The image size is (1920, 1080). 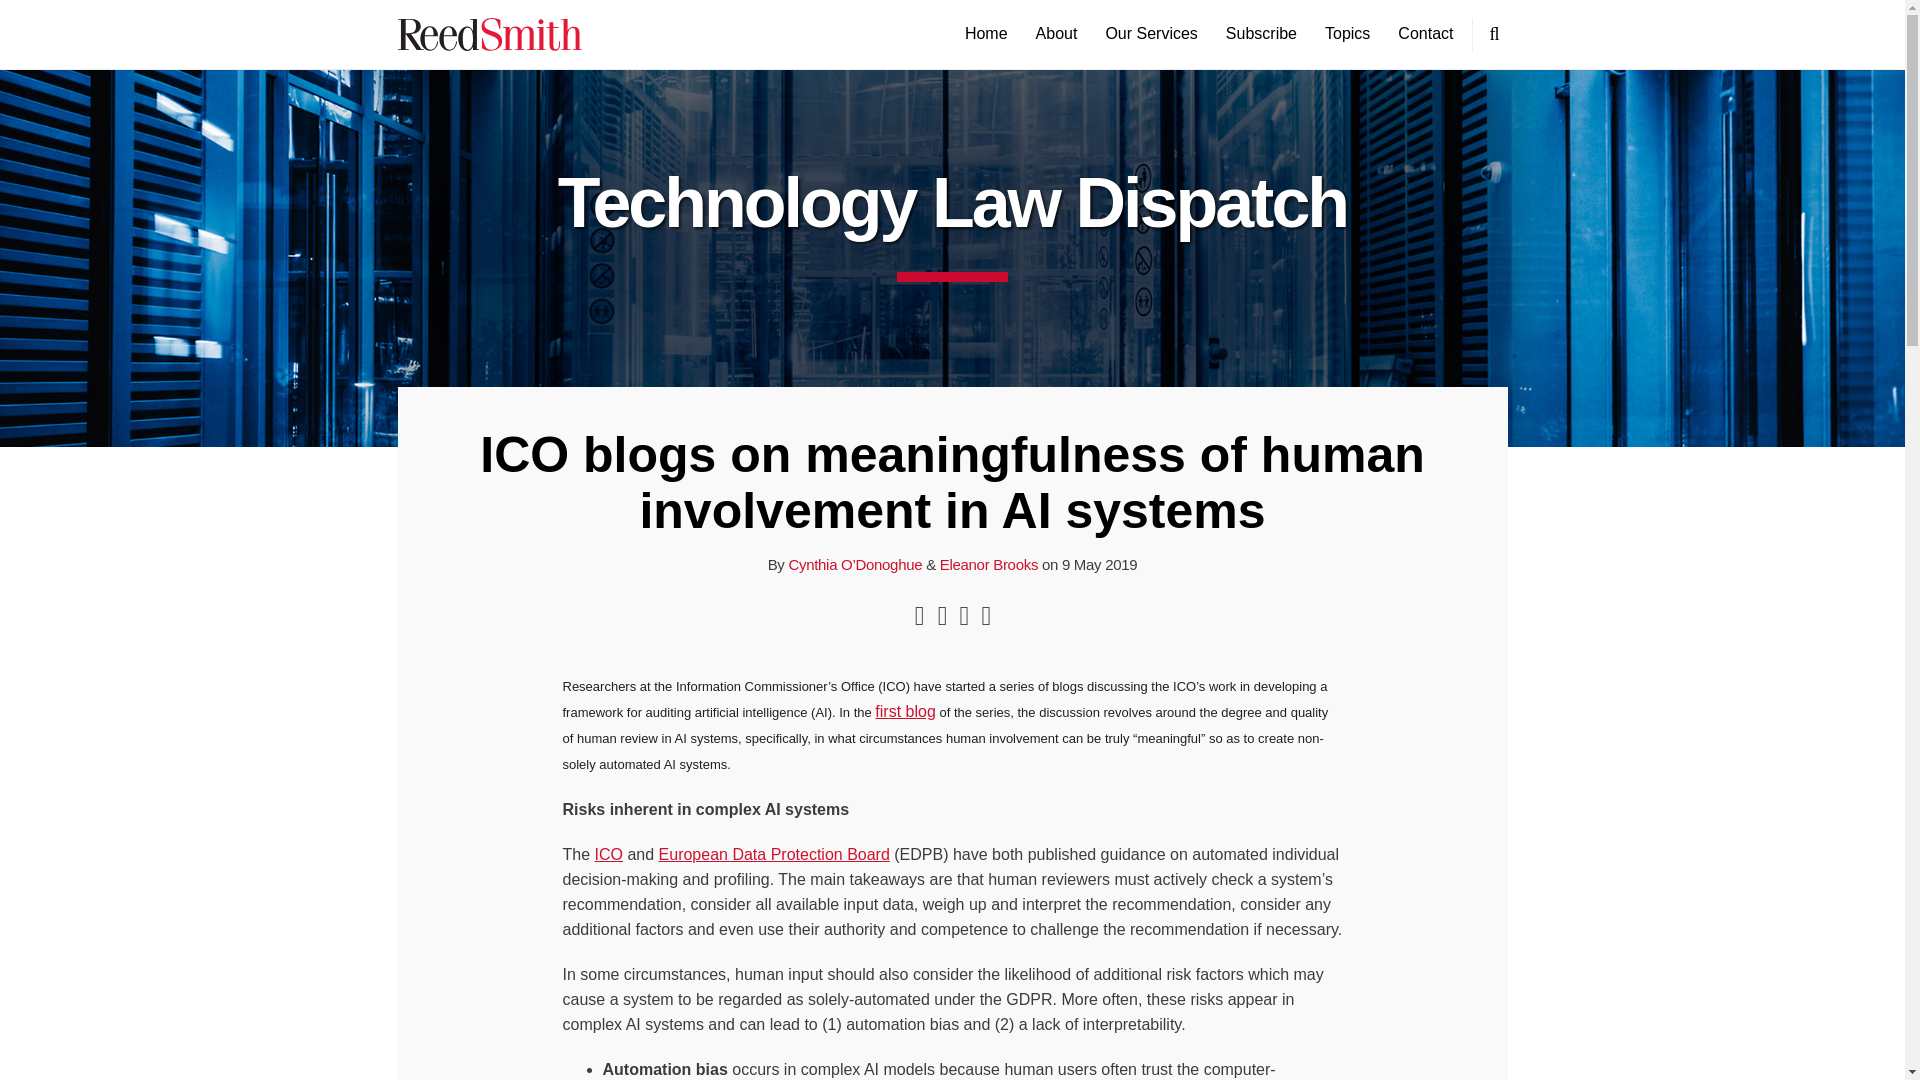 I want to click on Subscribe, so click(x=1262, y=34).